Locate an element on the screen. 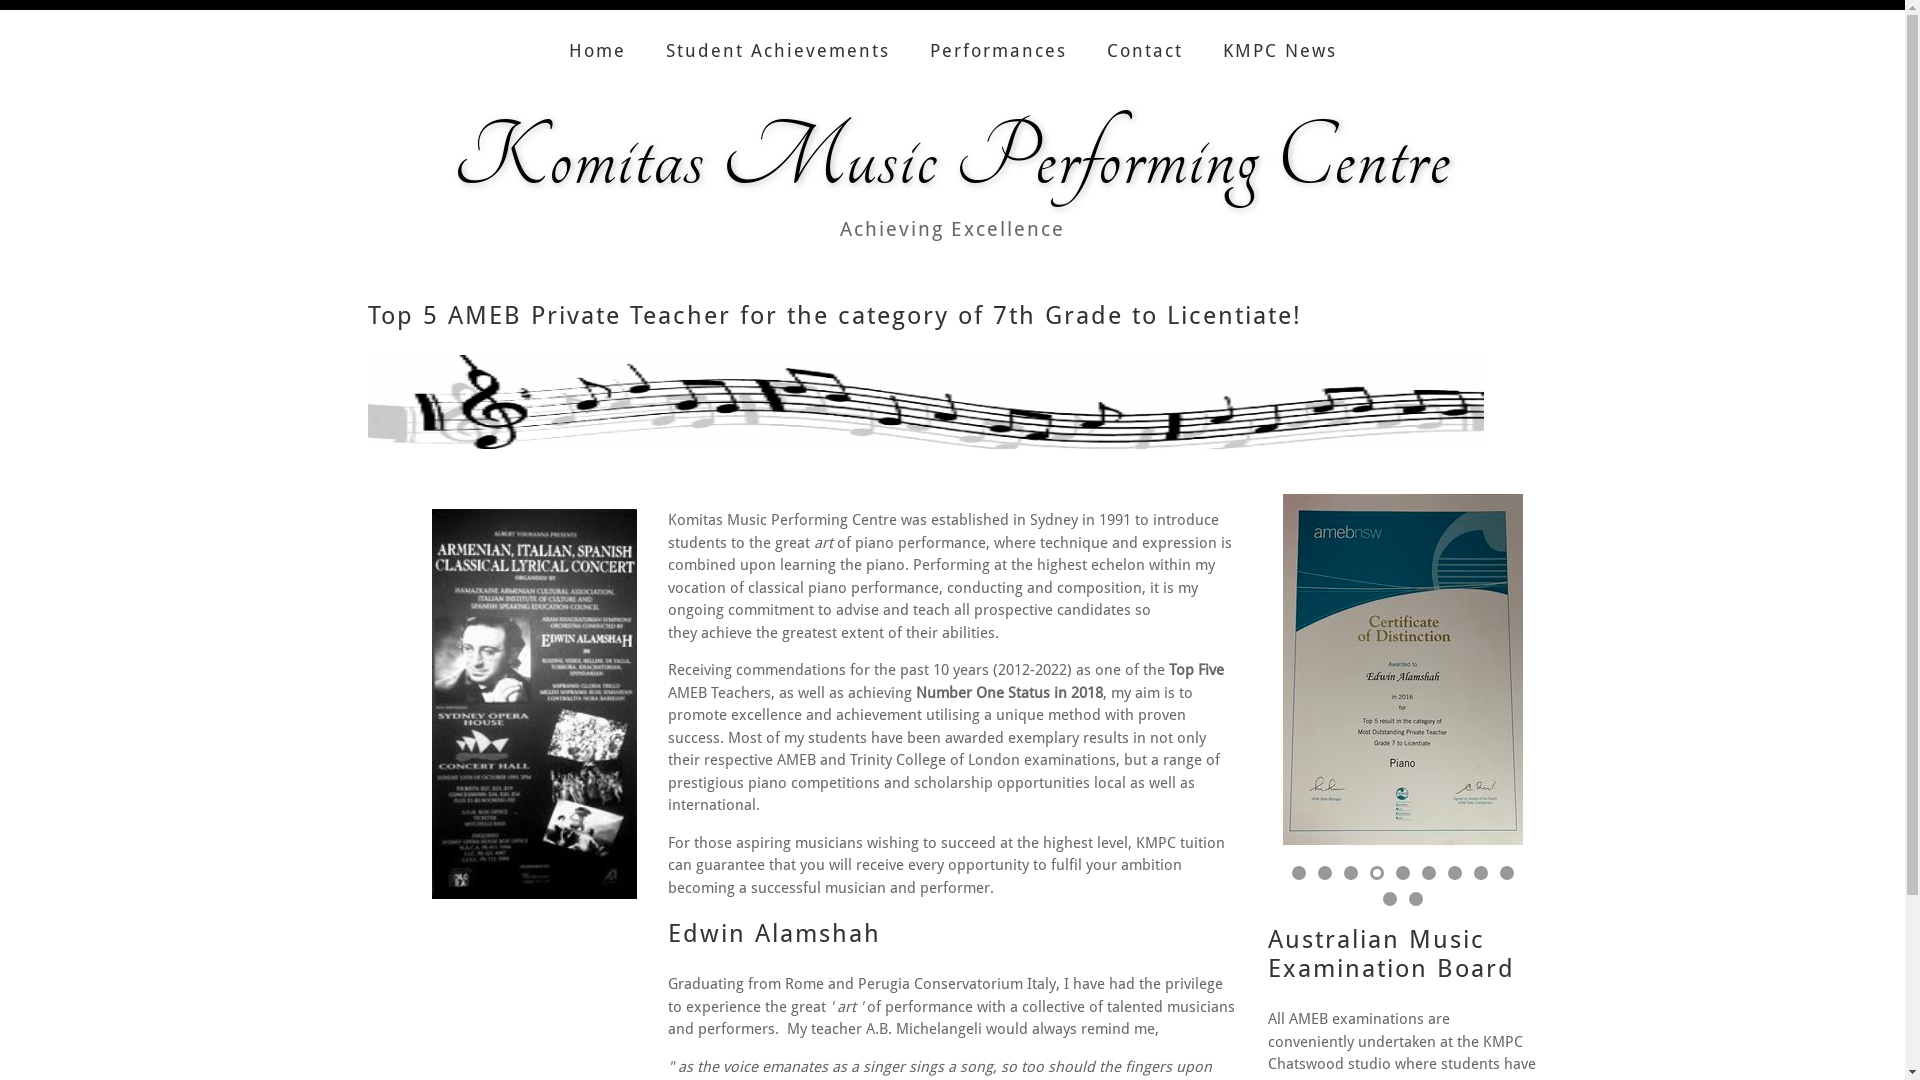 Image resolution: width=1920 pixels, height=1080 pixels. Contact is located at coordinates (1145, 36).